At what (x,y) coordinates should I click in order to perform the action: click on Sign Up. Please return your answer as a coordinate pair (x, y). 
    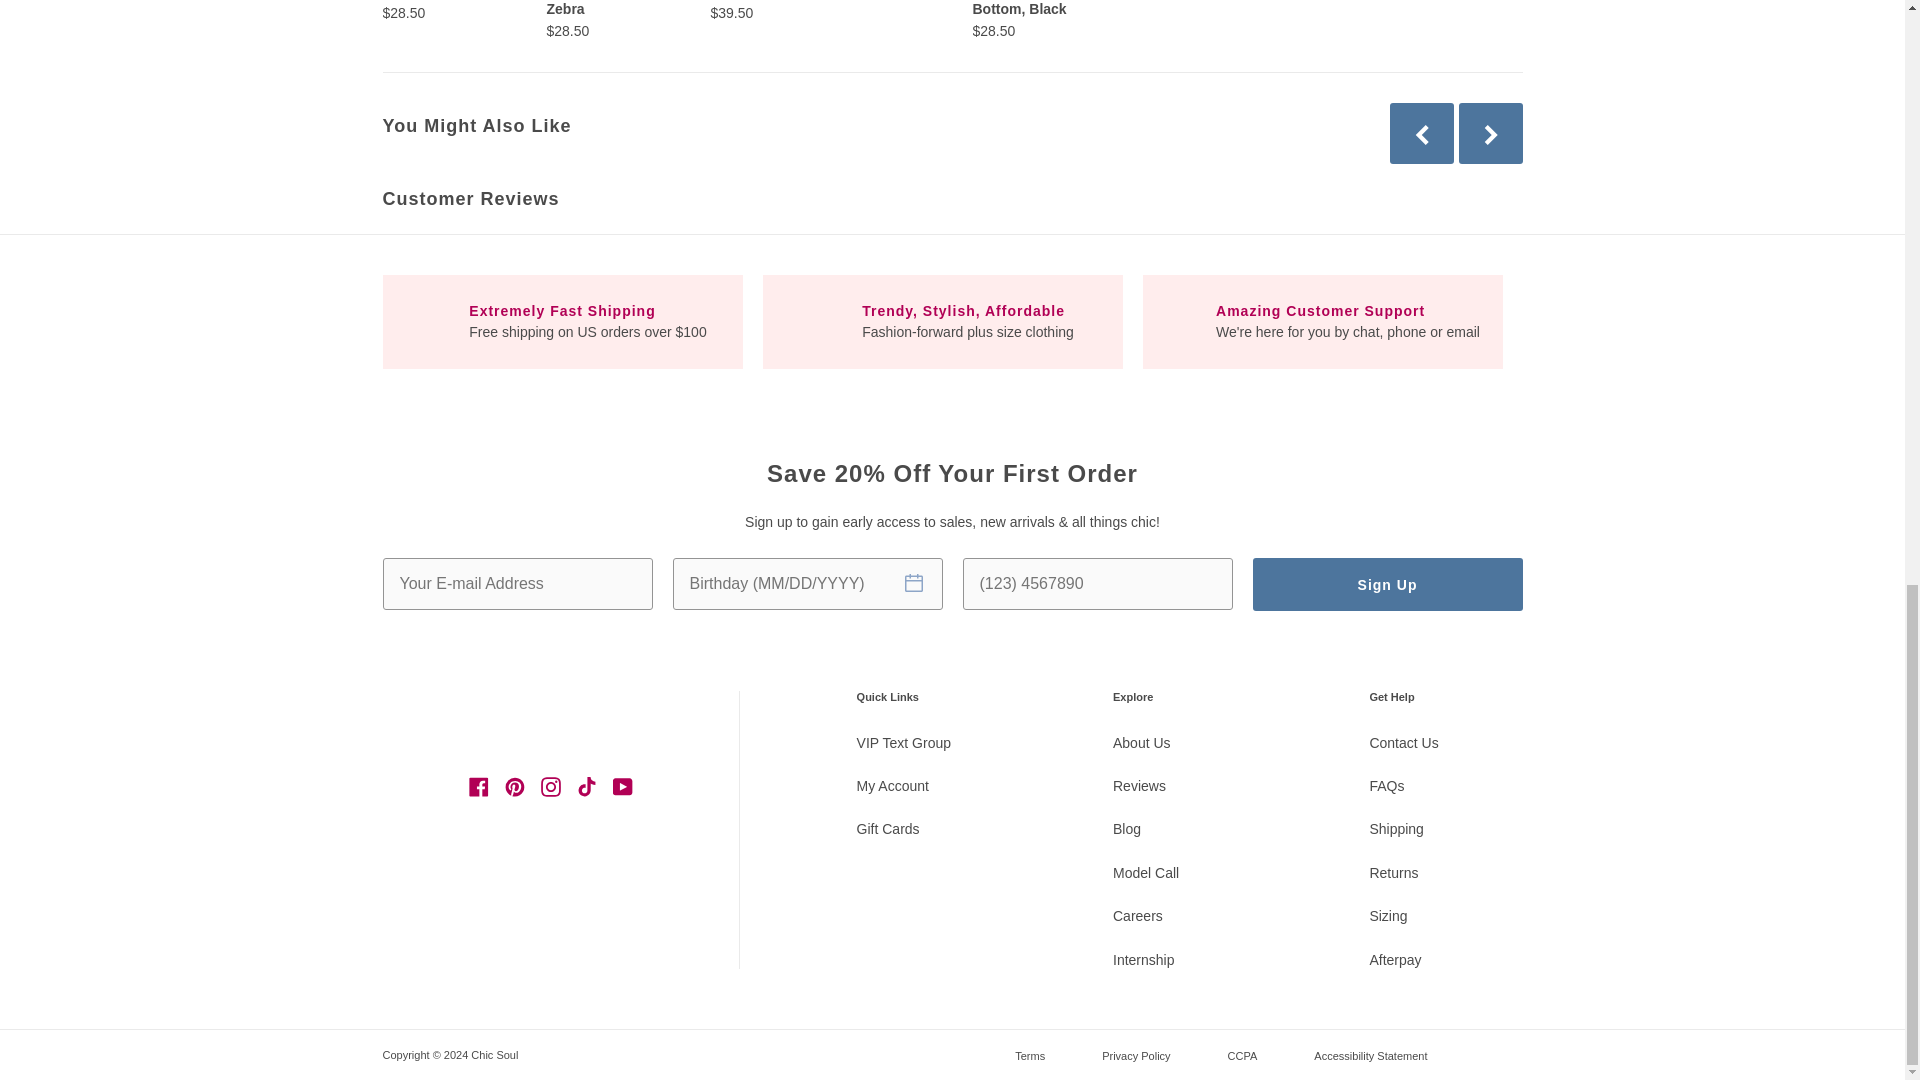
    Looking at the image, I should click on (1386, 584).